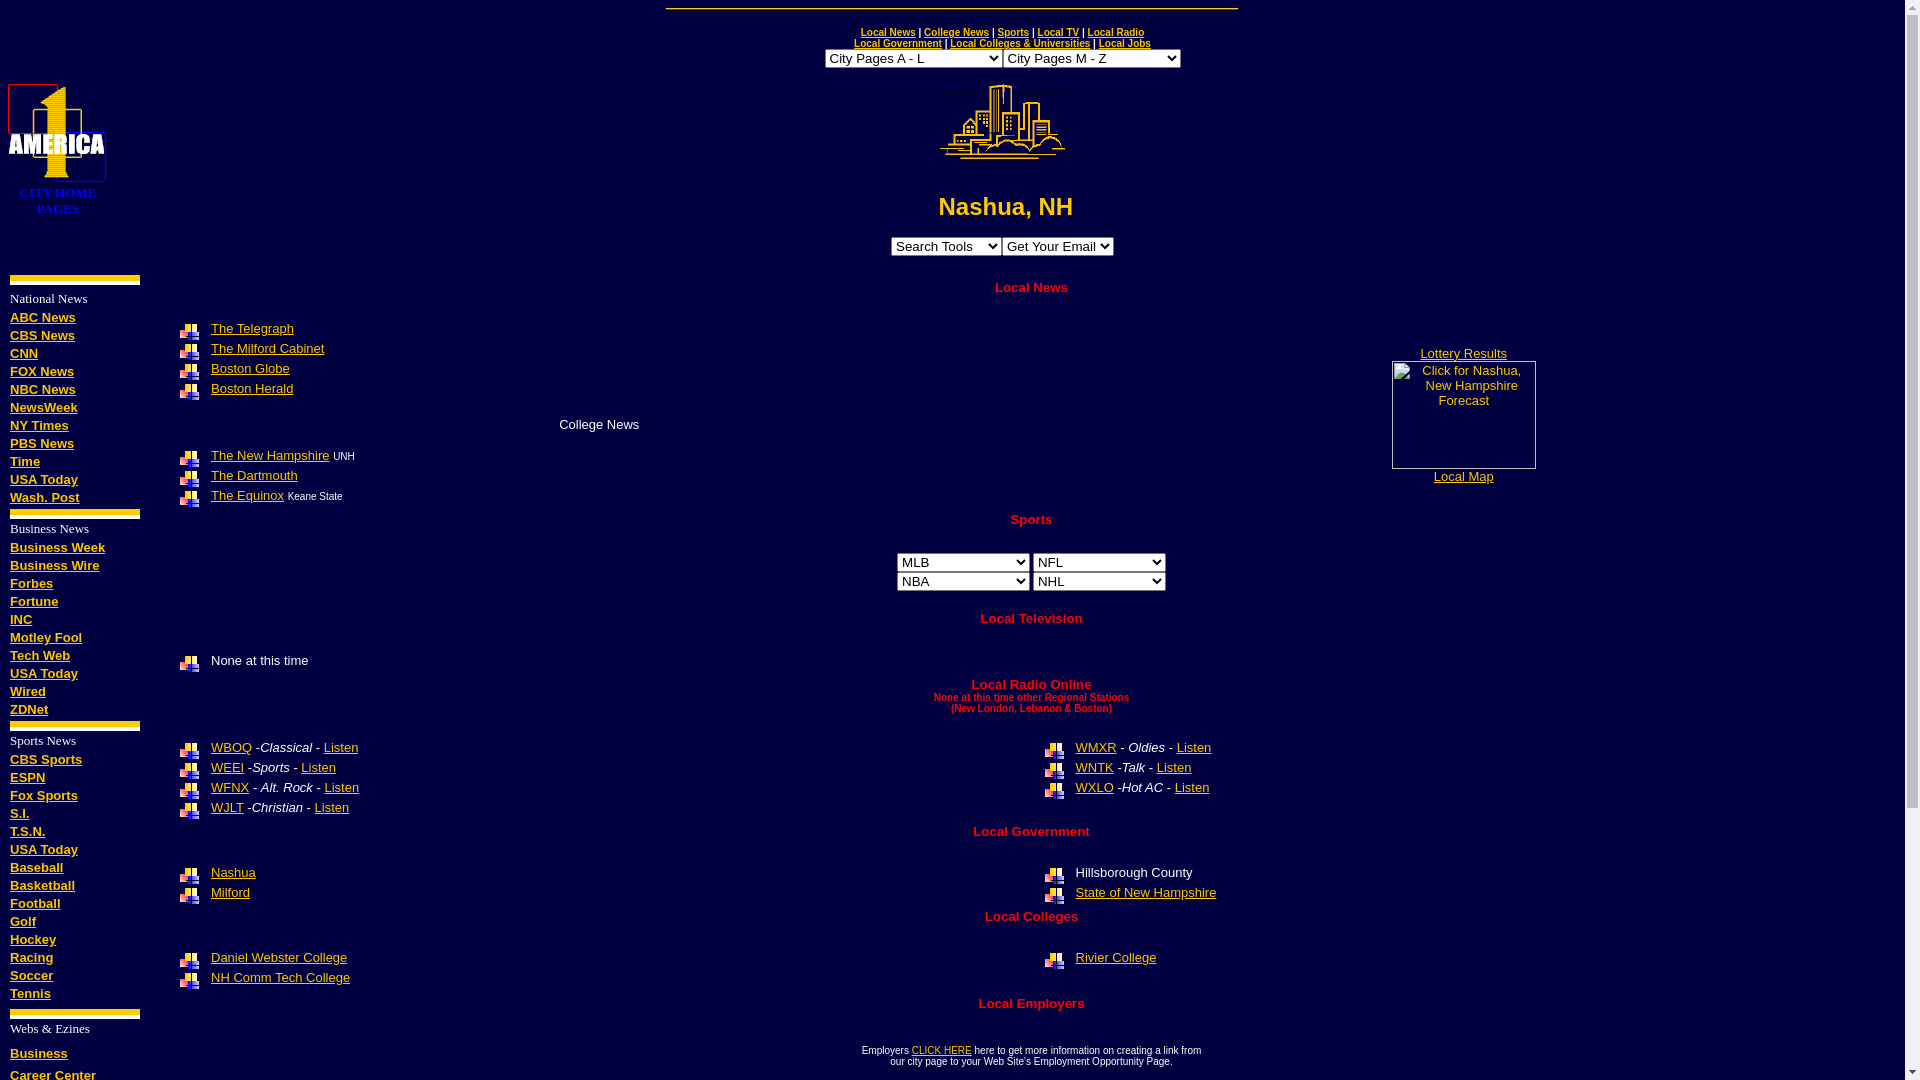  What do you see at coordinates (33, 940) in the screenshot?
I see `Hockey` at bounding box center [33, 940].